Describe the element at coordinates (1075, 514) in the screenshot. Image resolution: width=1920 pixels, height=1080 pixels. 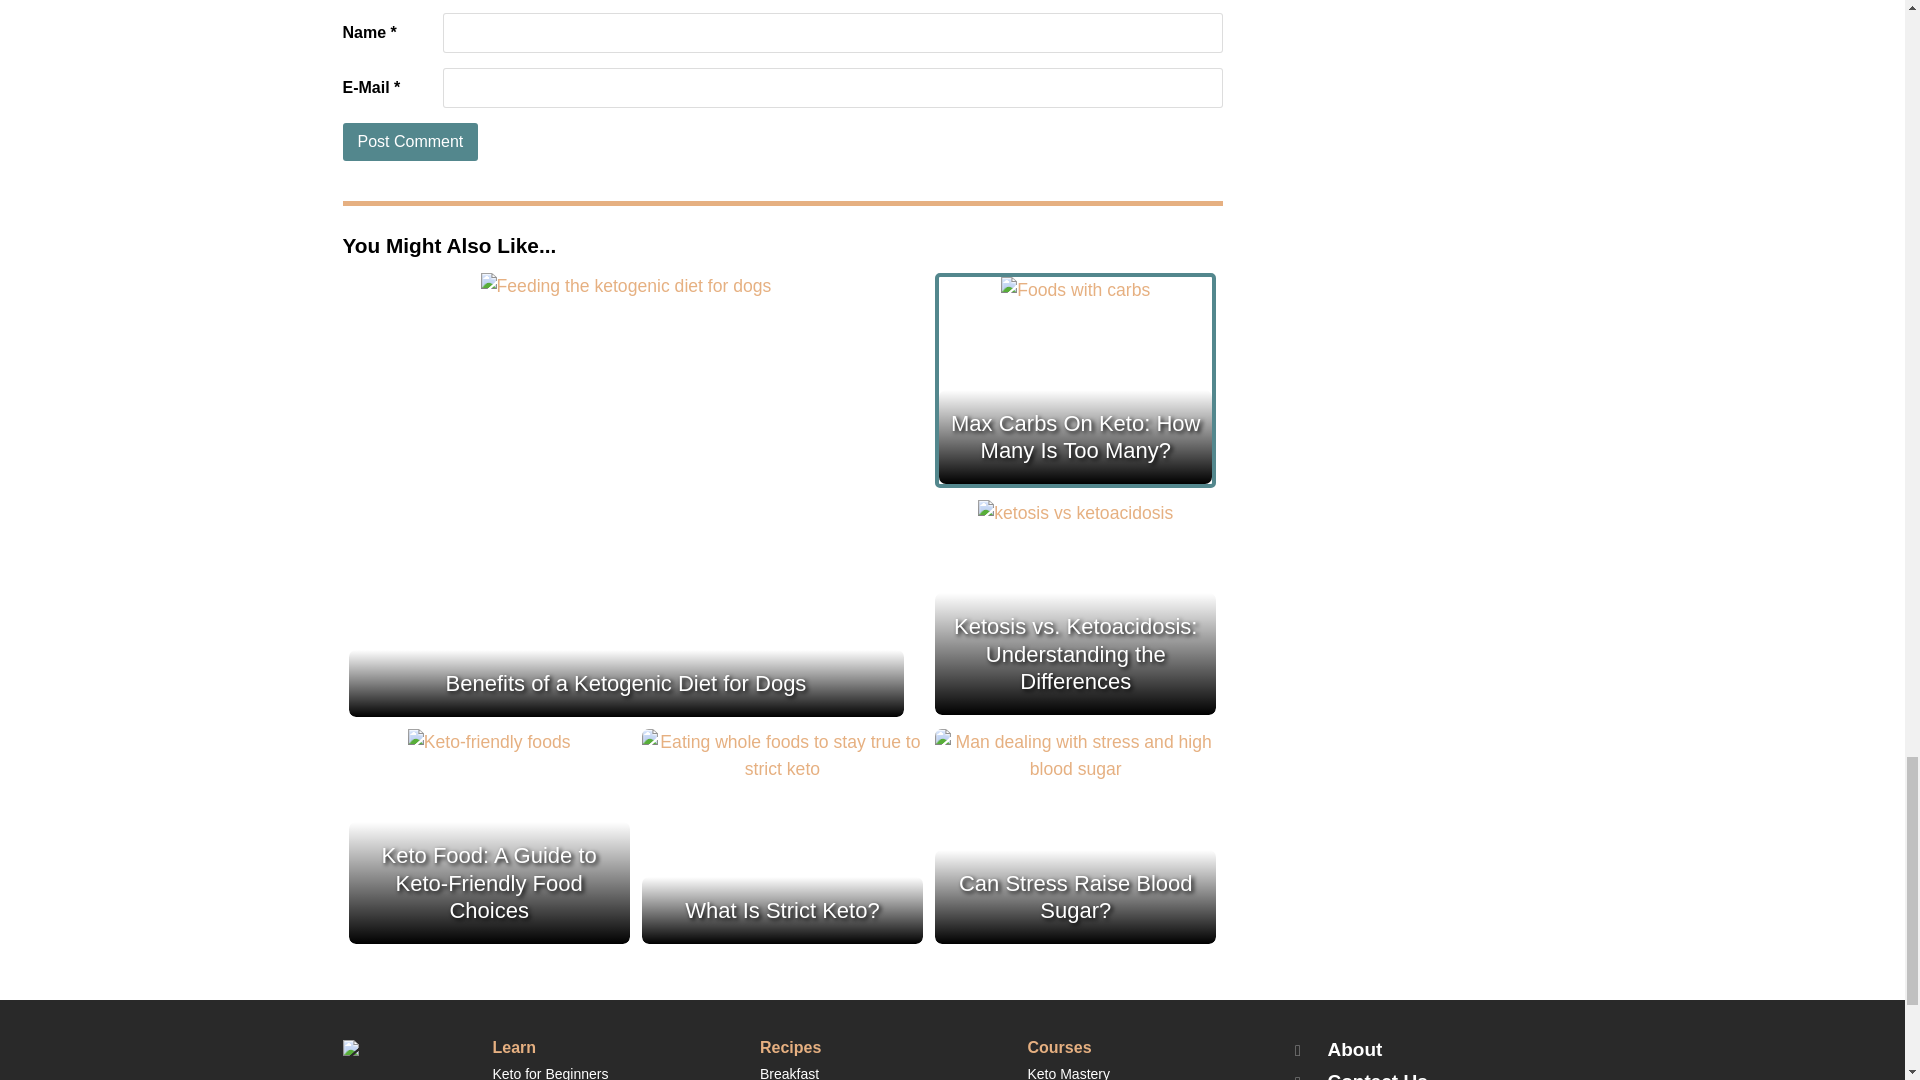
I see `Ketosis vs. Ketoacidosis: Understanding the Differences` at that location.